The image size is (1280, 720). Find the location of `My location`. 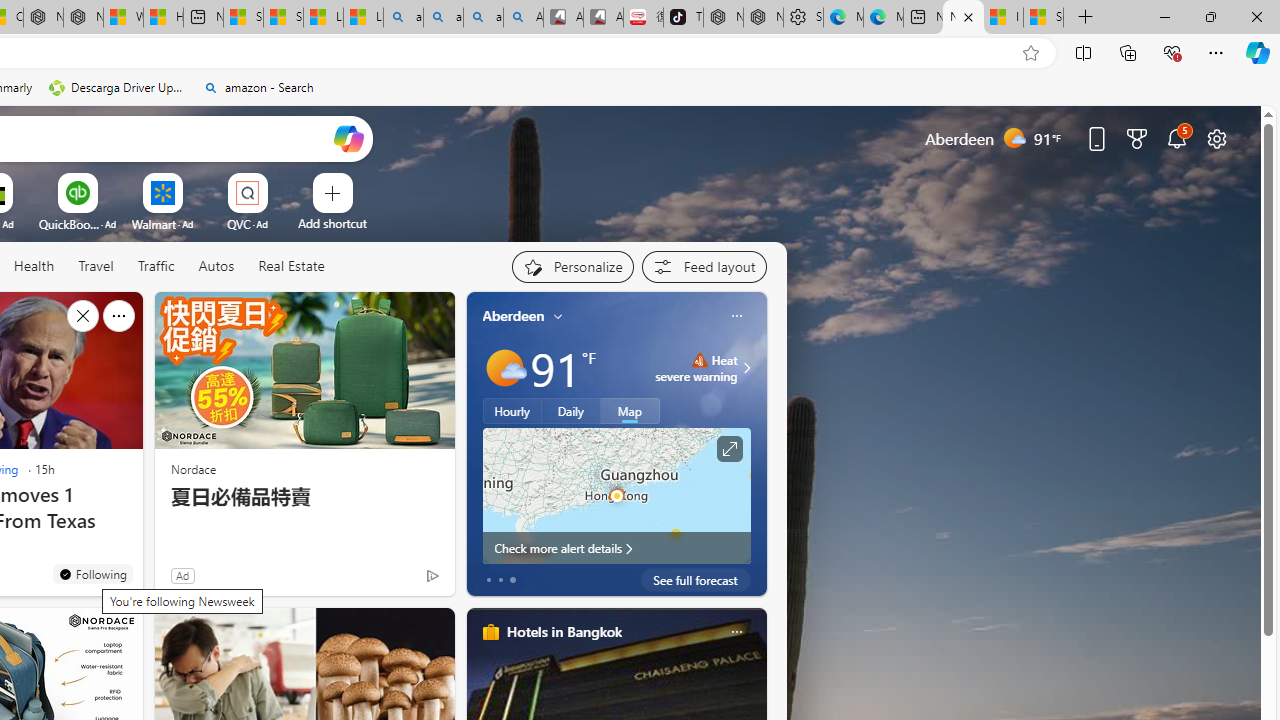

My location is located at coordinates (558, 316).